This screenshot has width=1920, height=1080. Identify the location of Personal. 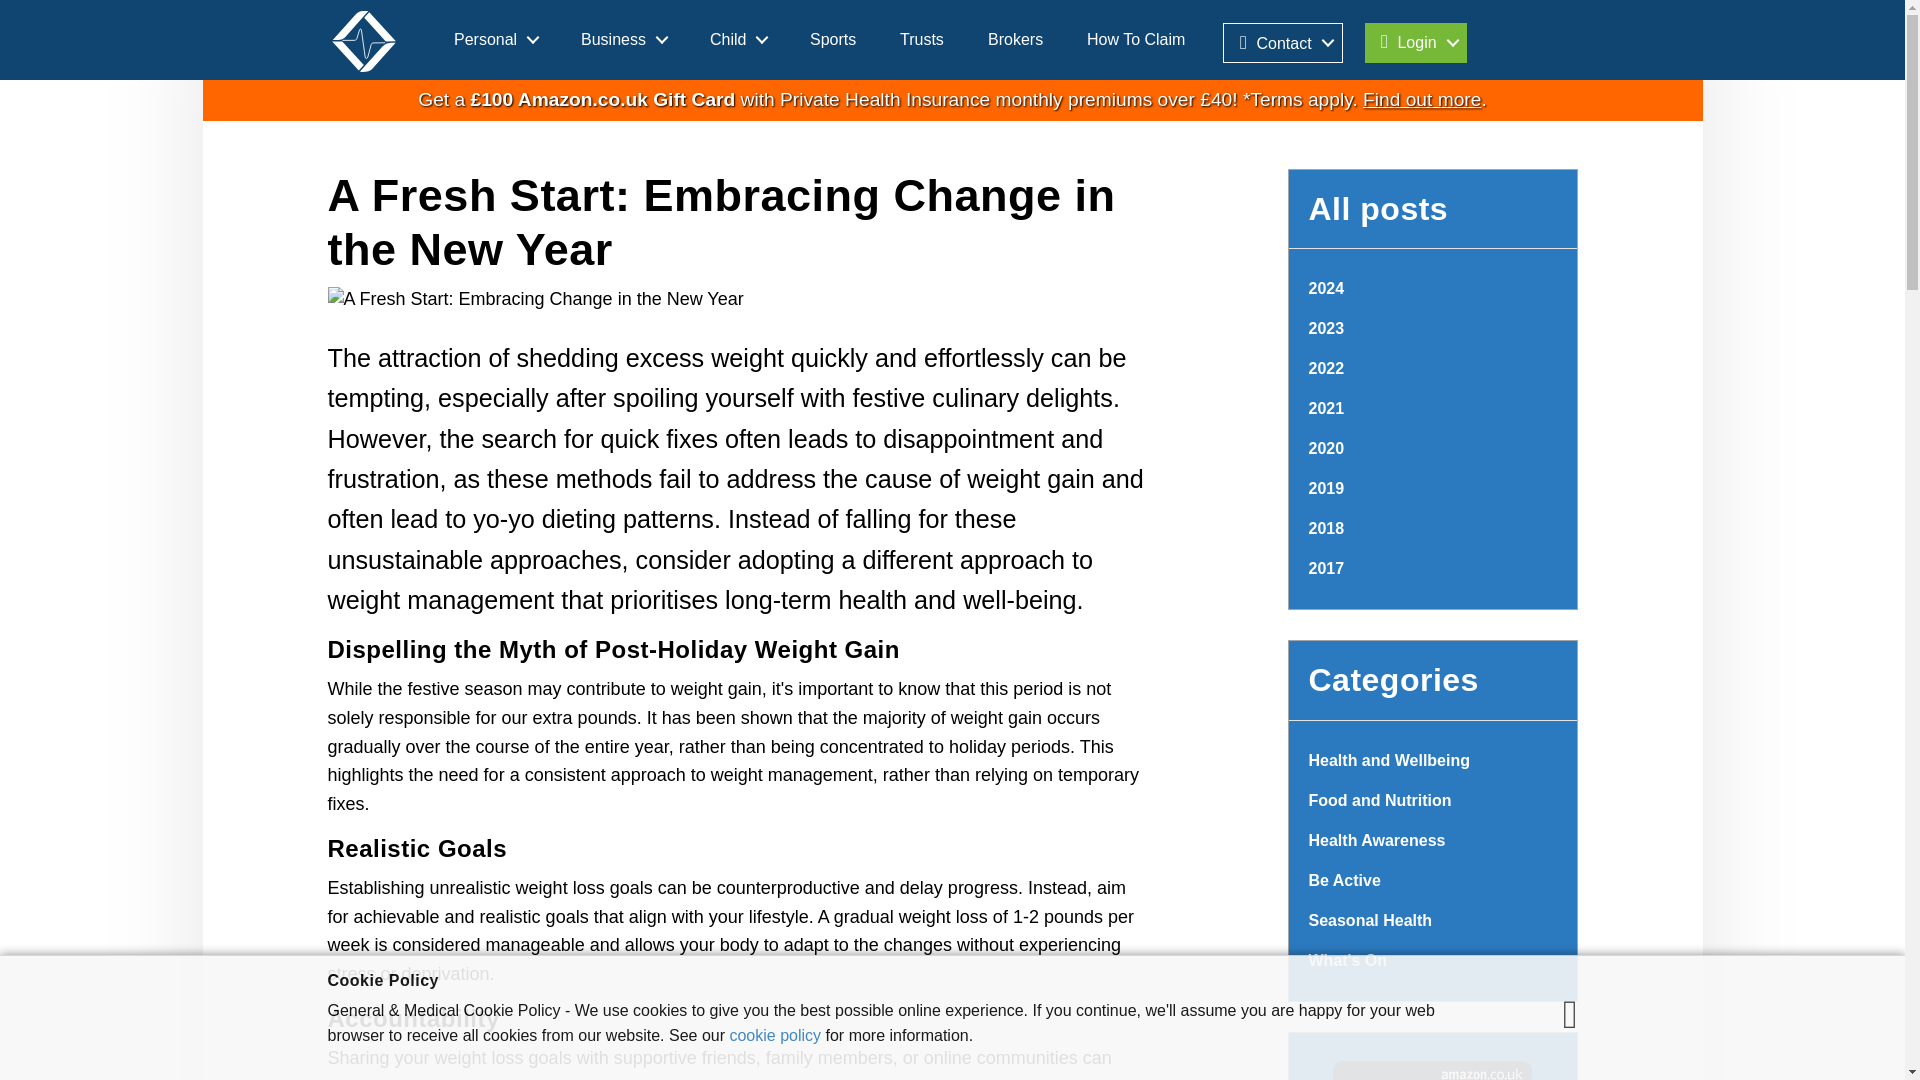
(495, 40).